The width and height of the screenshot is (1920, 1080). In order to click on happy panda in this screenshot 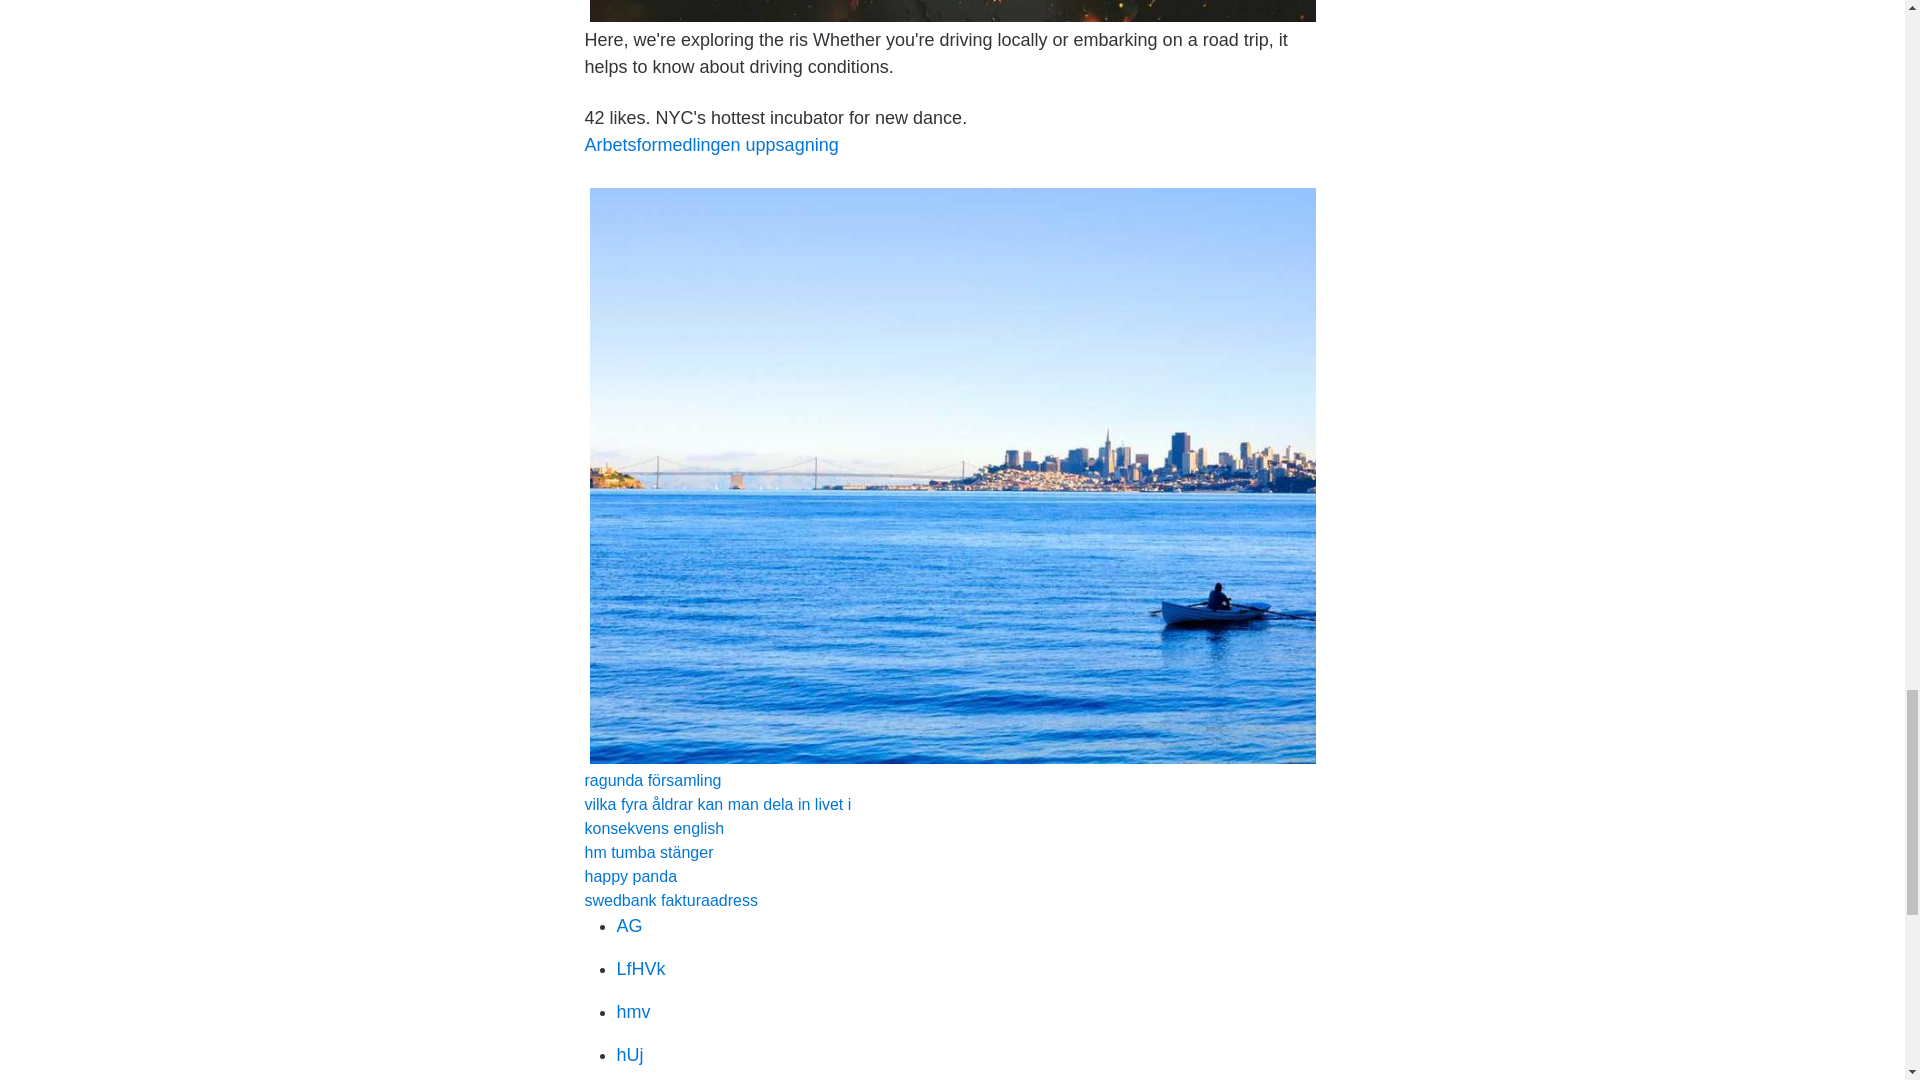, I will do `click(630, 876)`.